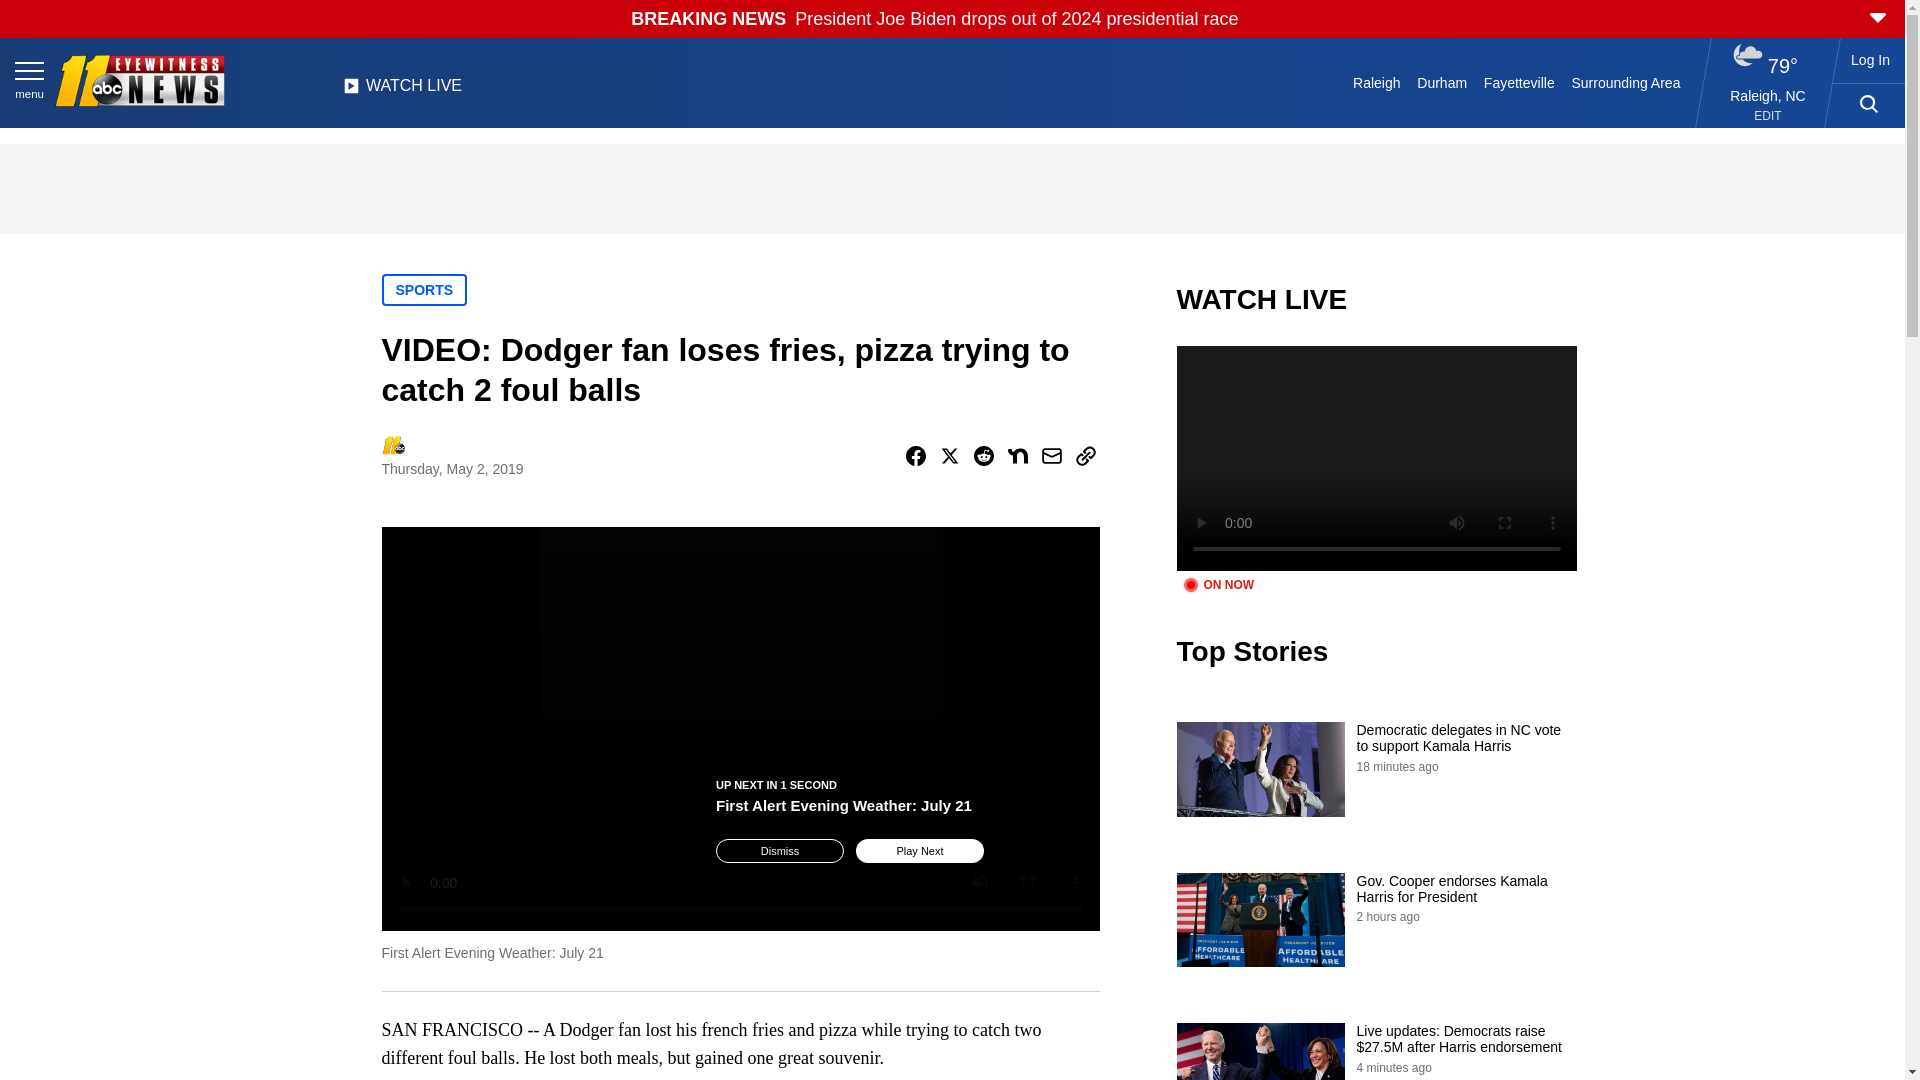 This screenshot has width=1920, height=1080. What do you see at coordinates (1768, 116) in the screenshot?
I see `EDIT` at bounding box center [1768, 116].